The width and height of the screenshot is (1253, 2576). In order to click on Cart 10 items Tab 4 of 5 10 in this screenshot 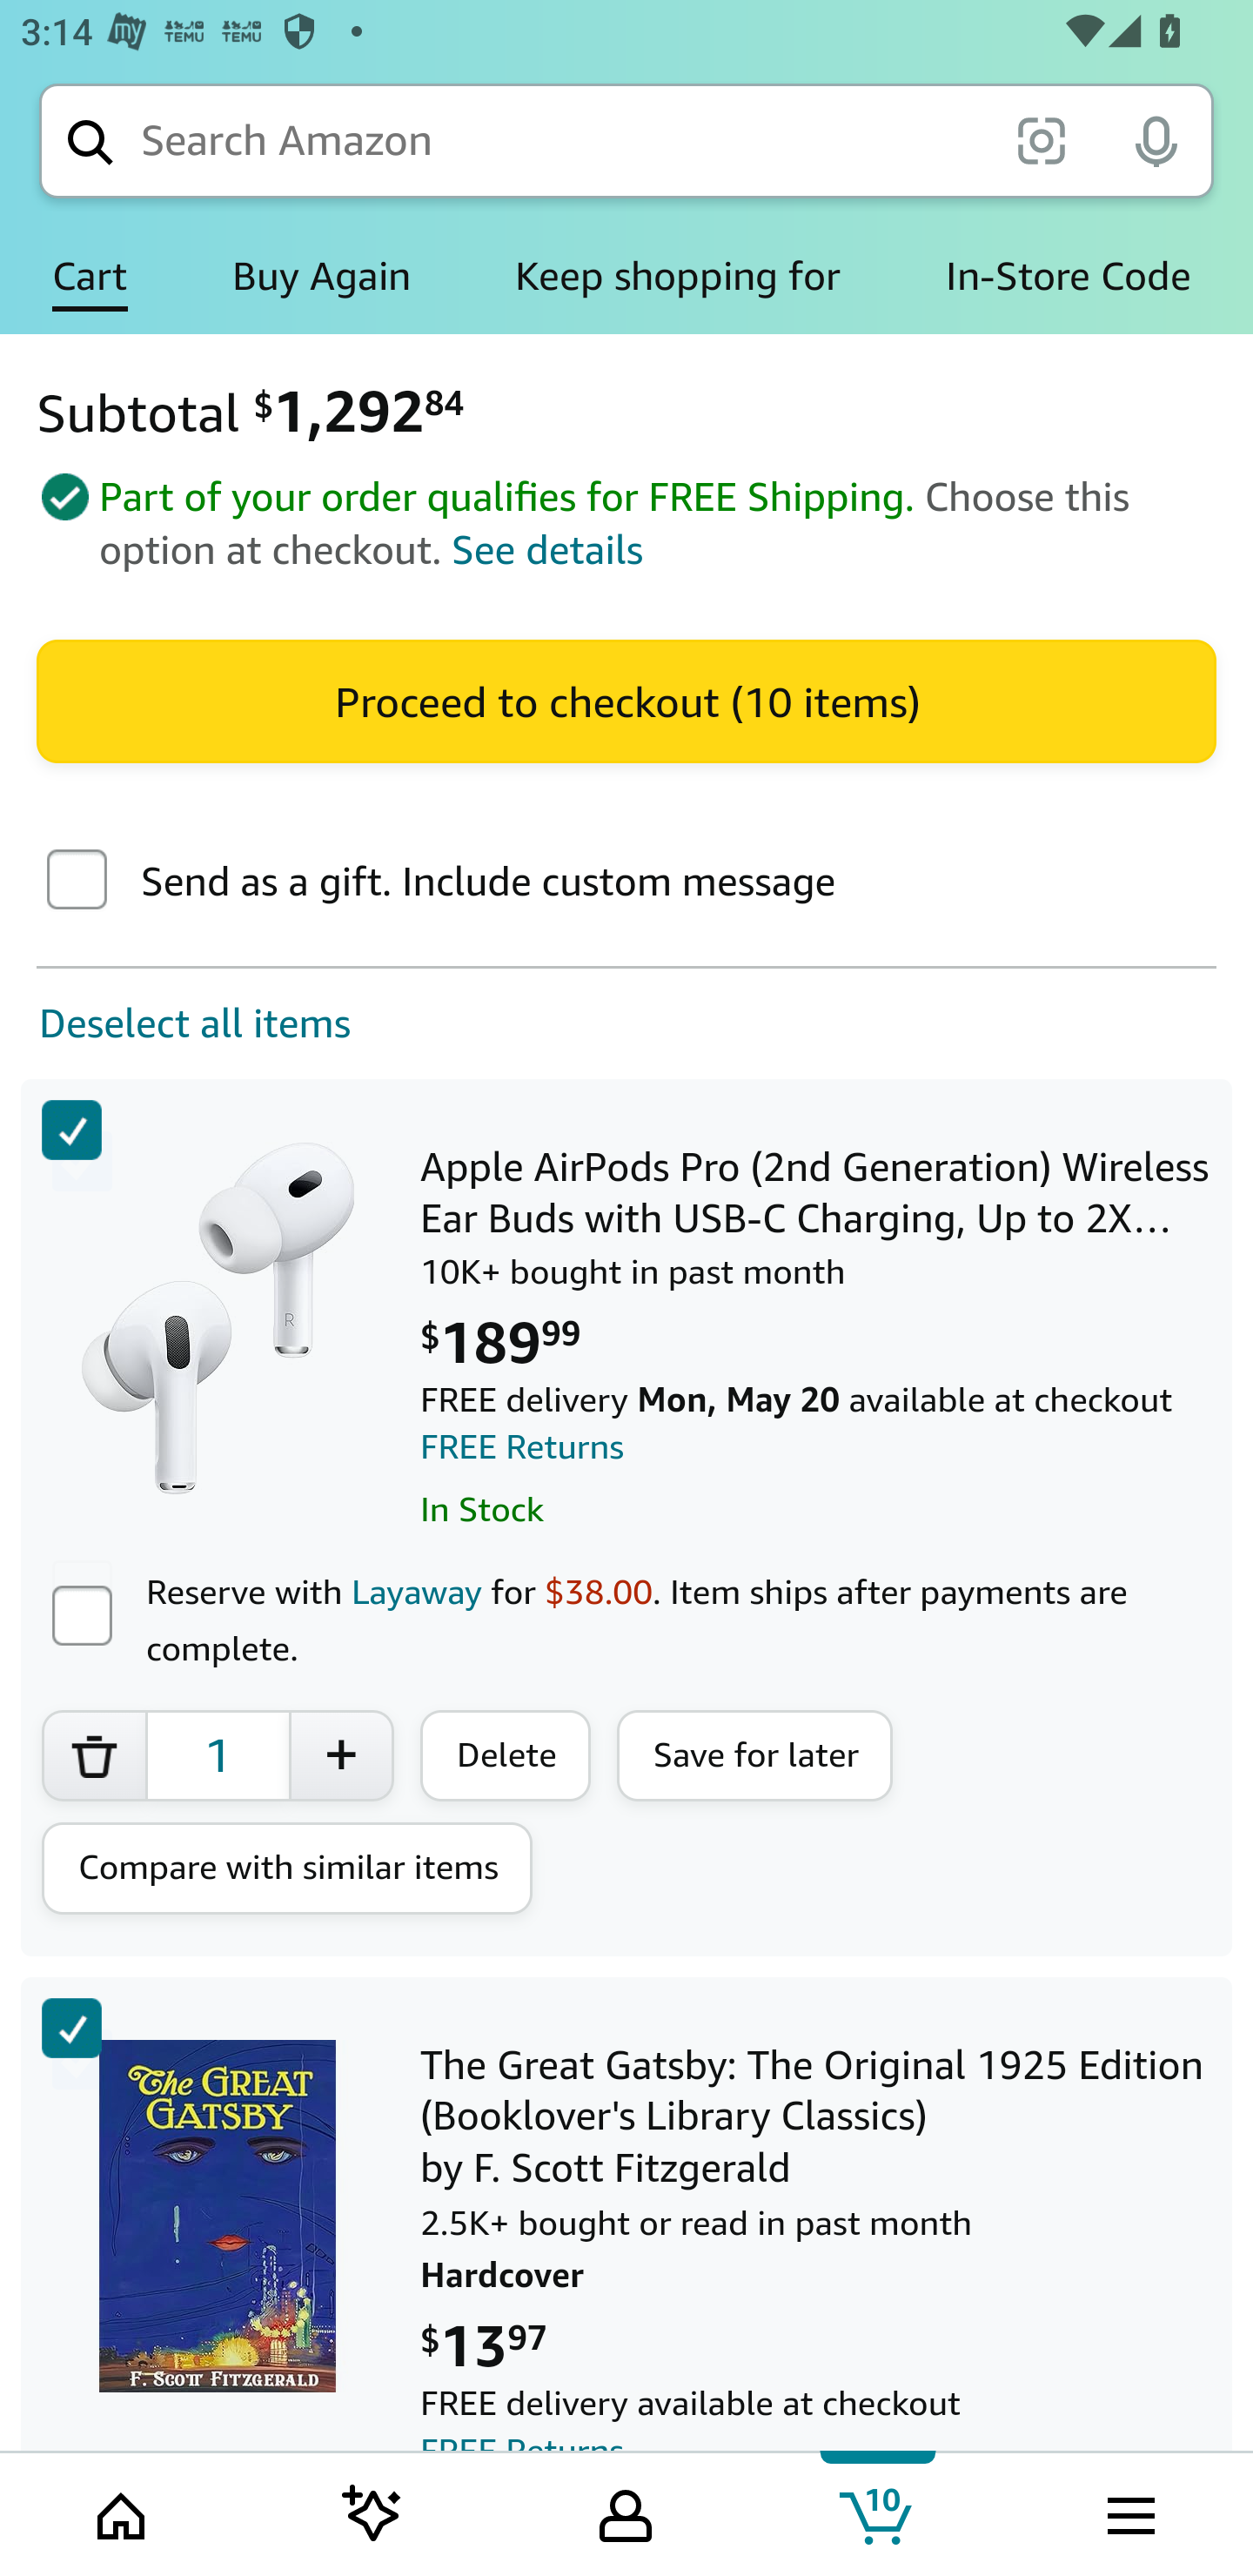, I will do `click(878, 2512)`.